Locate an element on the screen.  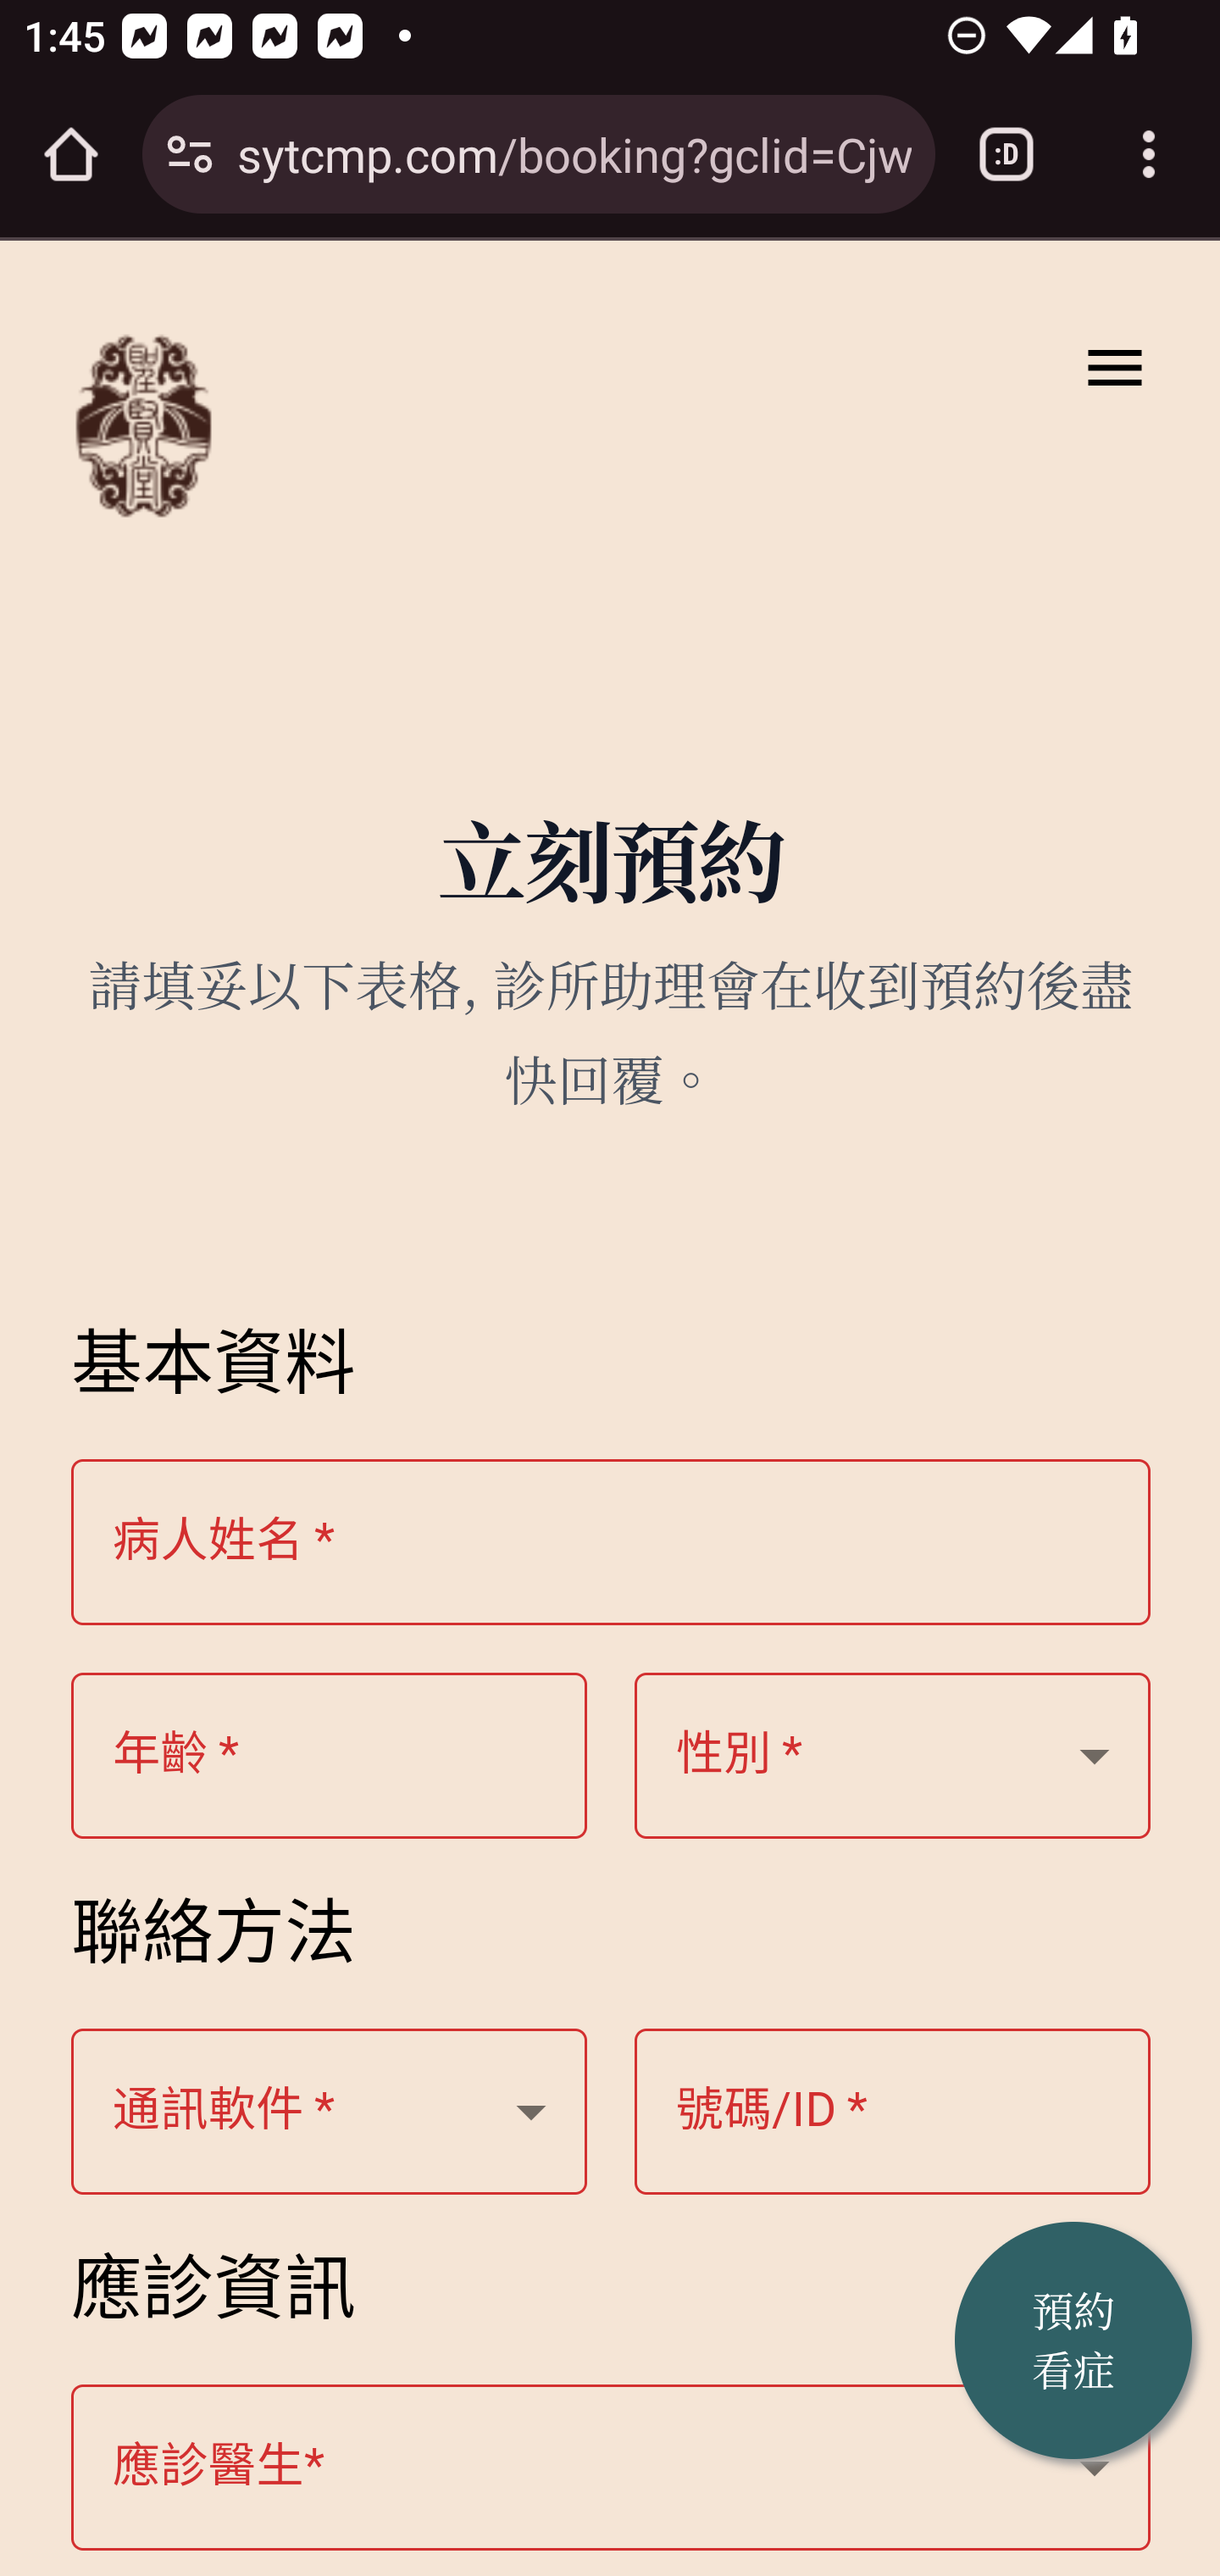
年齡 性別 號碼/ID is located at coordinates (330, 1756).